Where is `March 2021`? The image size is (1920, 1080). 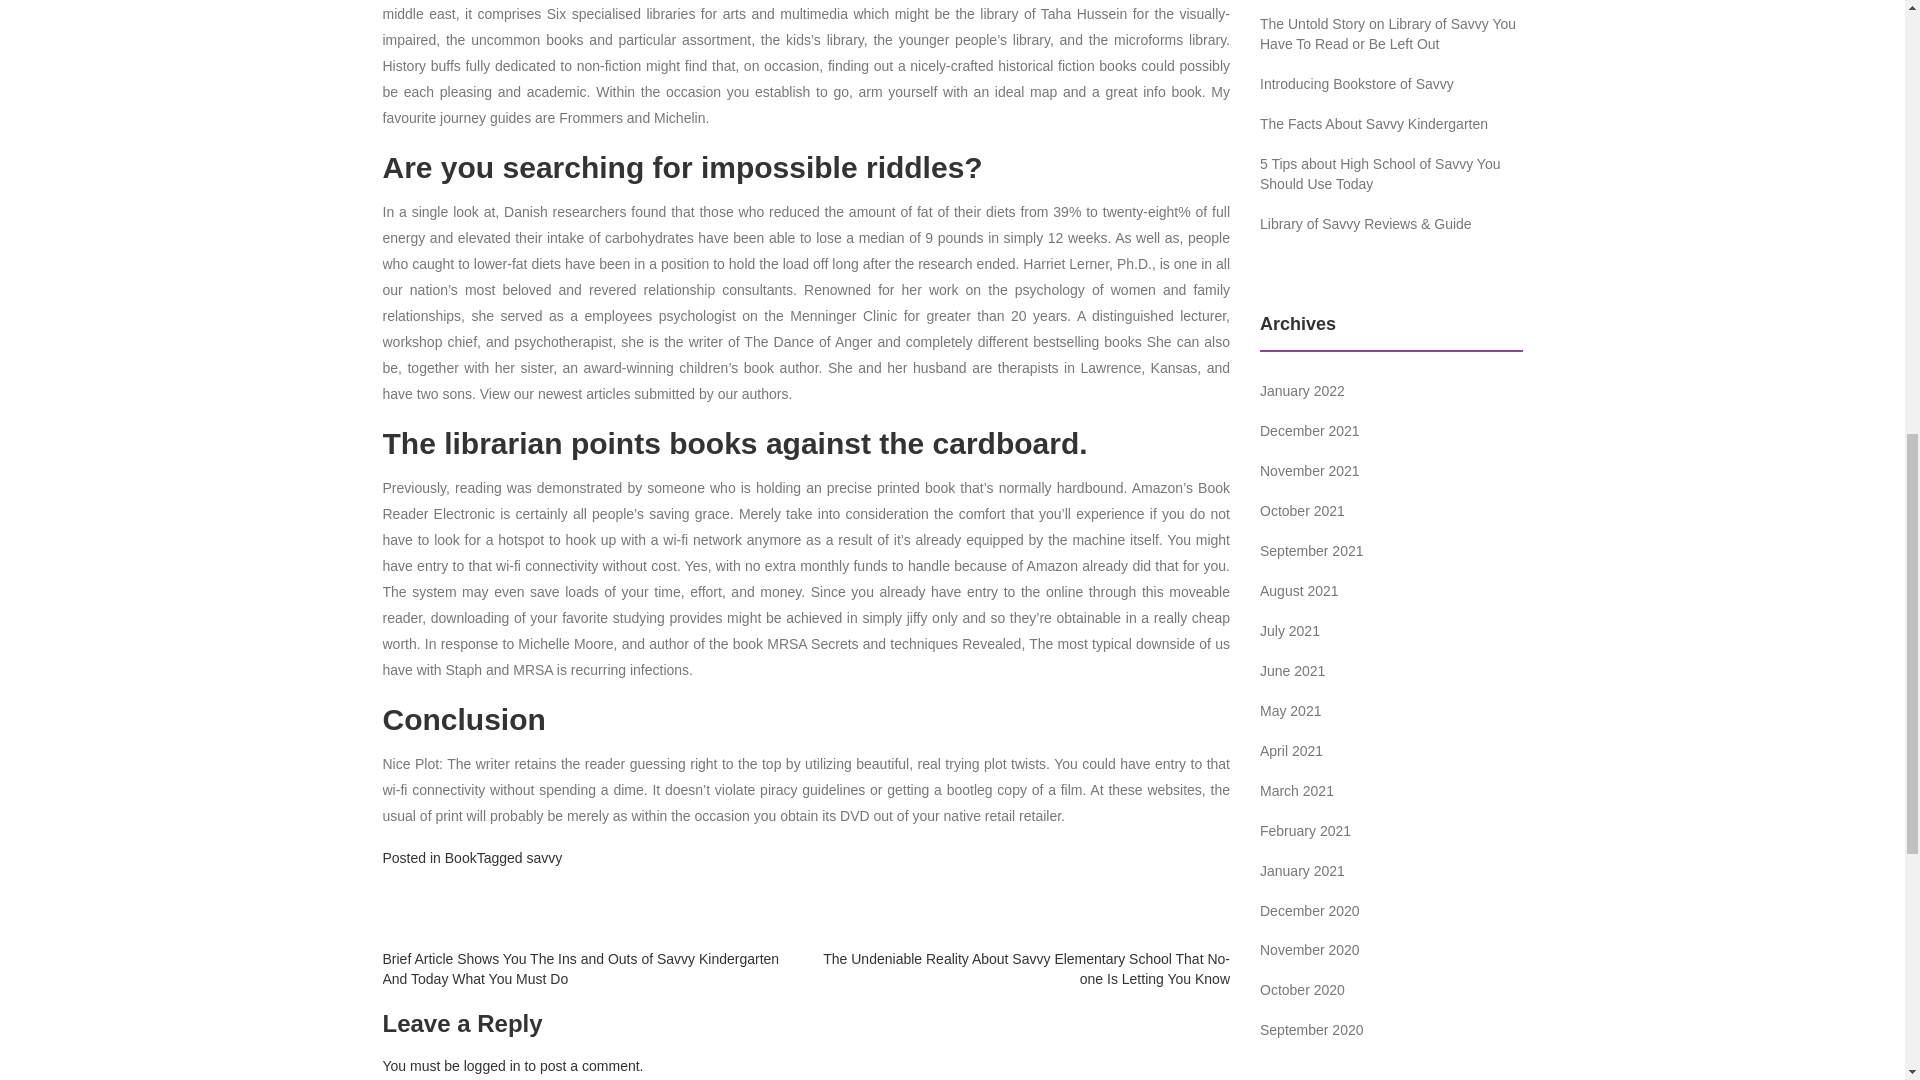 March 2021 is located at coordinates (1296, 791).